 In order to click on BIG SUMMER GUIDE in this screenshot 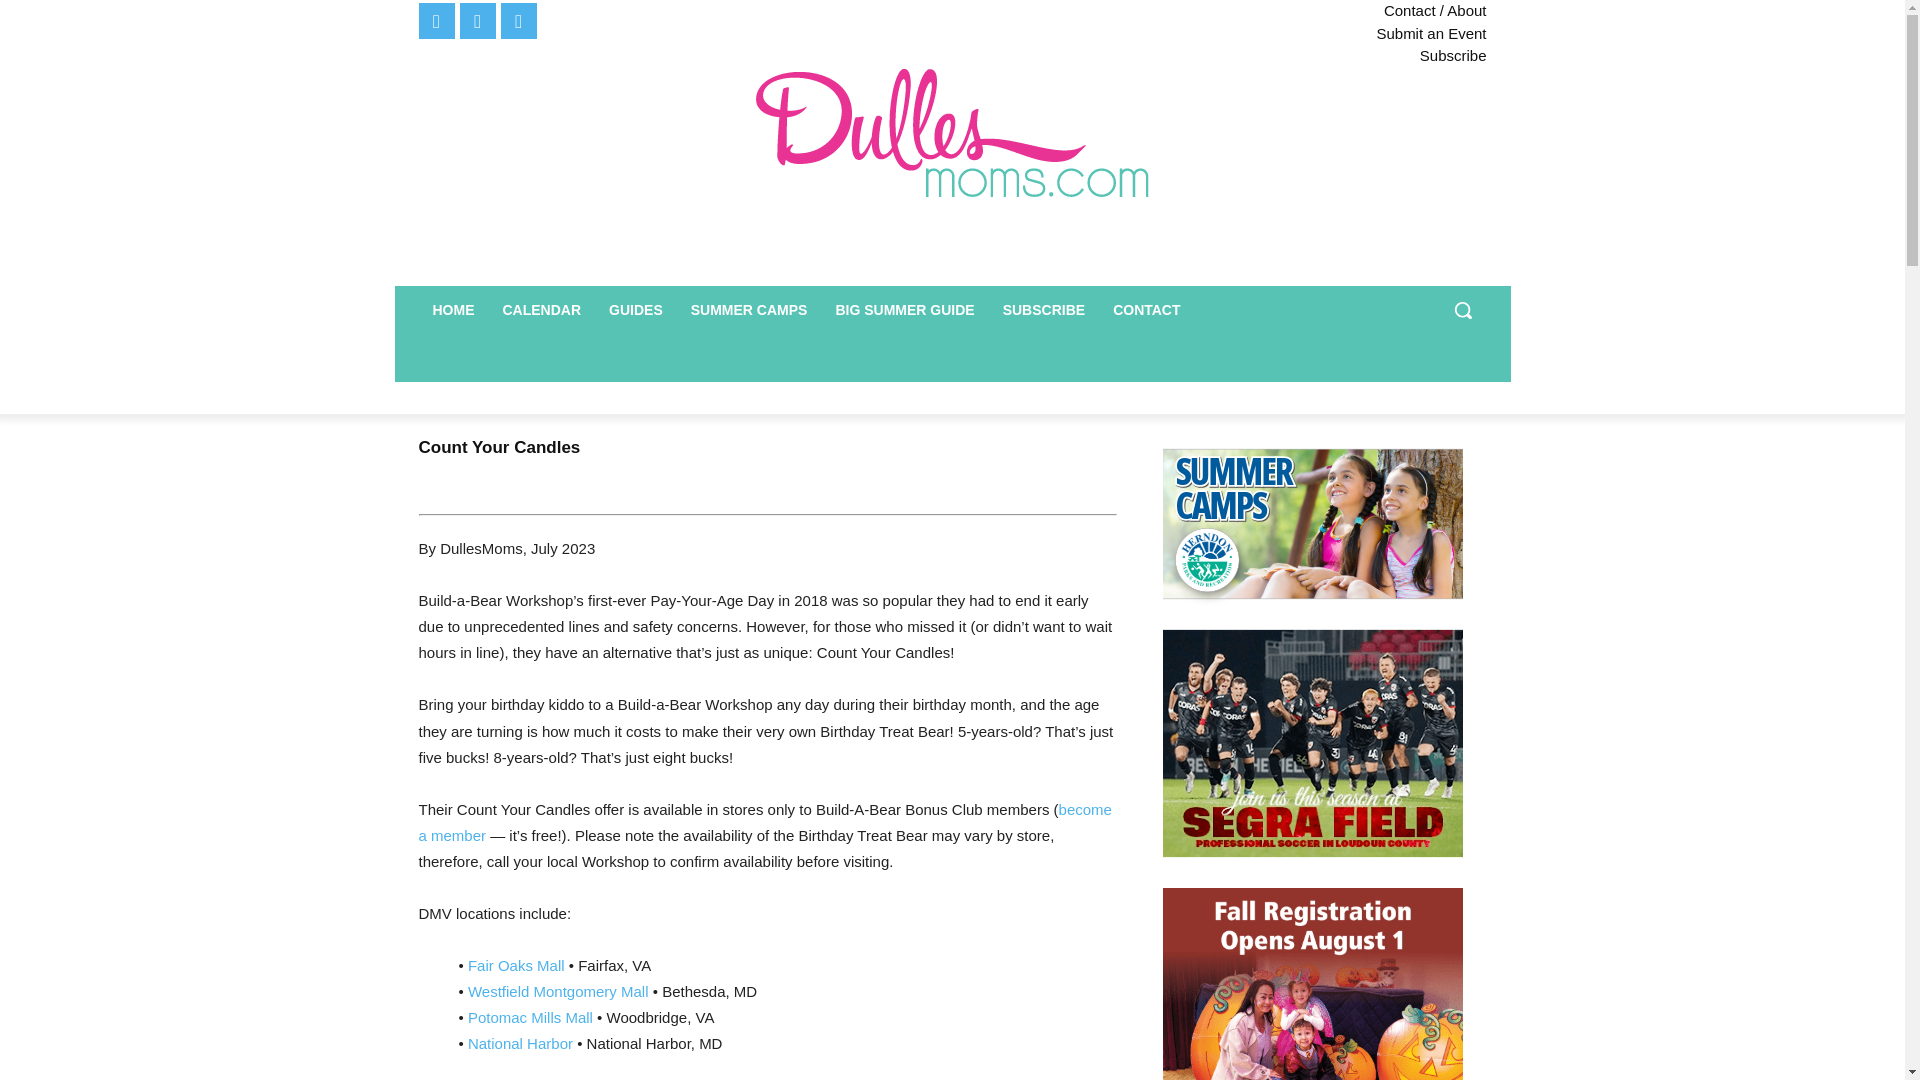, I will do `click(904, 310)`.